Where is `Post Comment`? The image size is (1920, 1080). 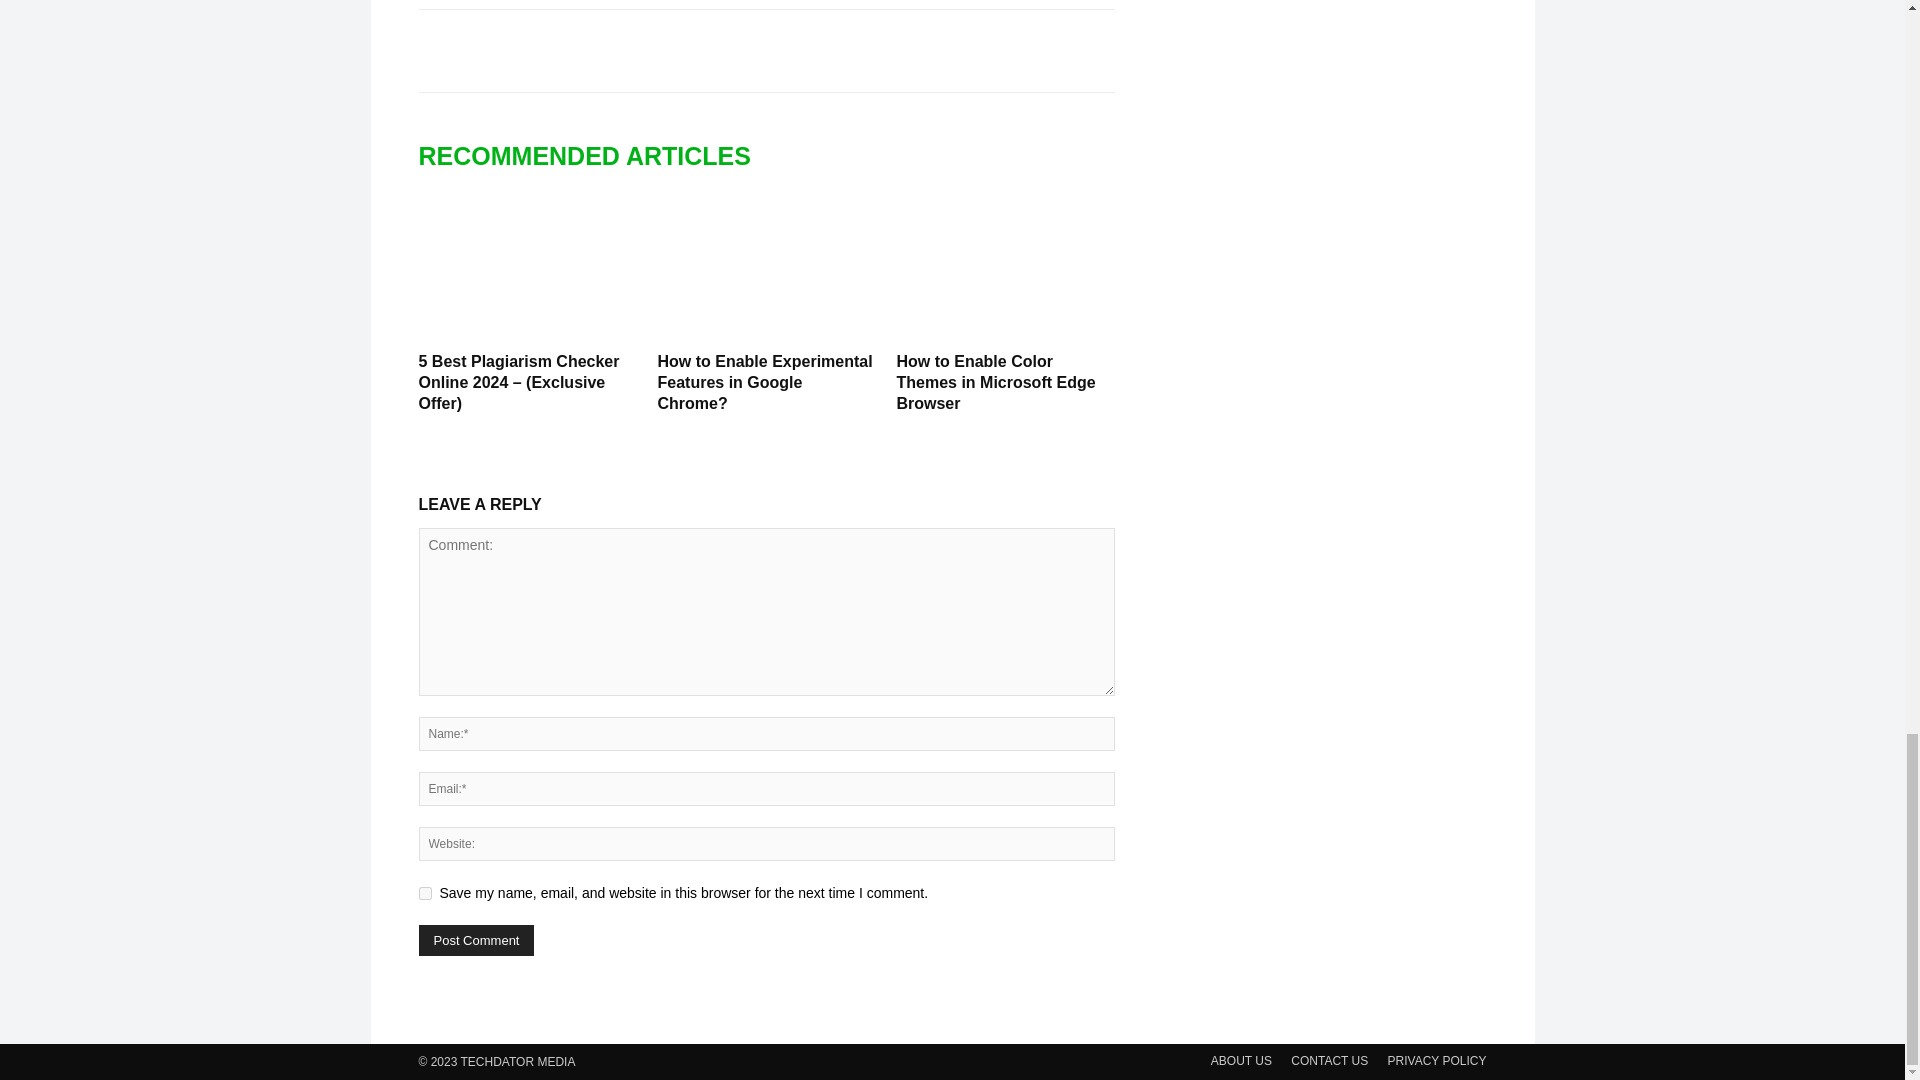
Post Comment is located at coordinates (476, 940).